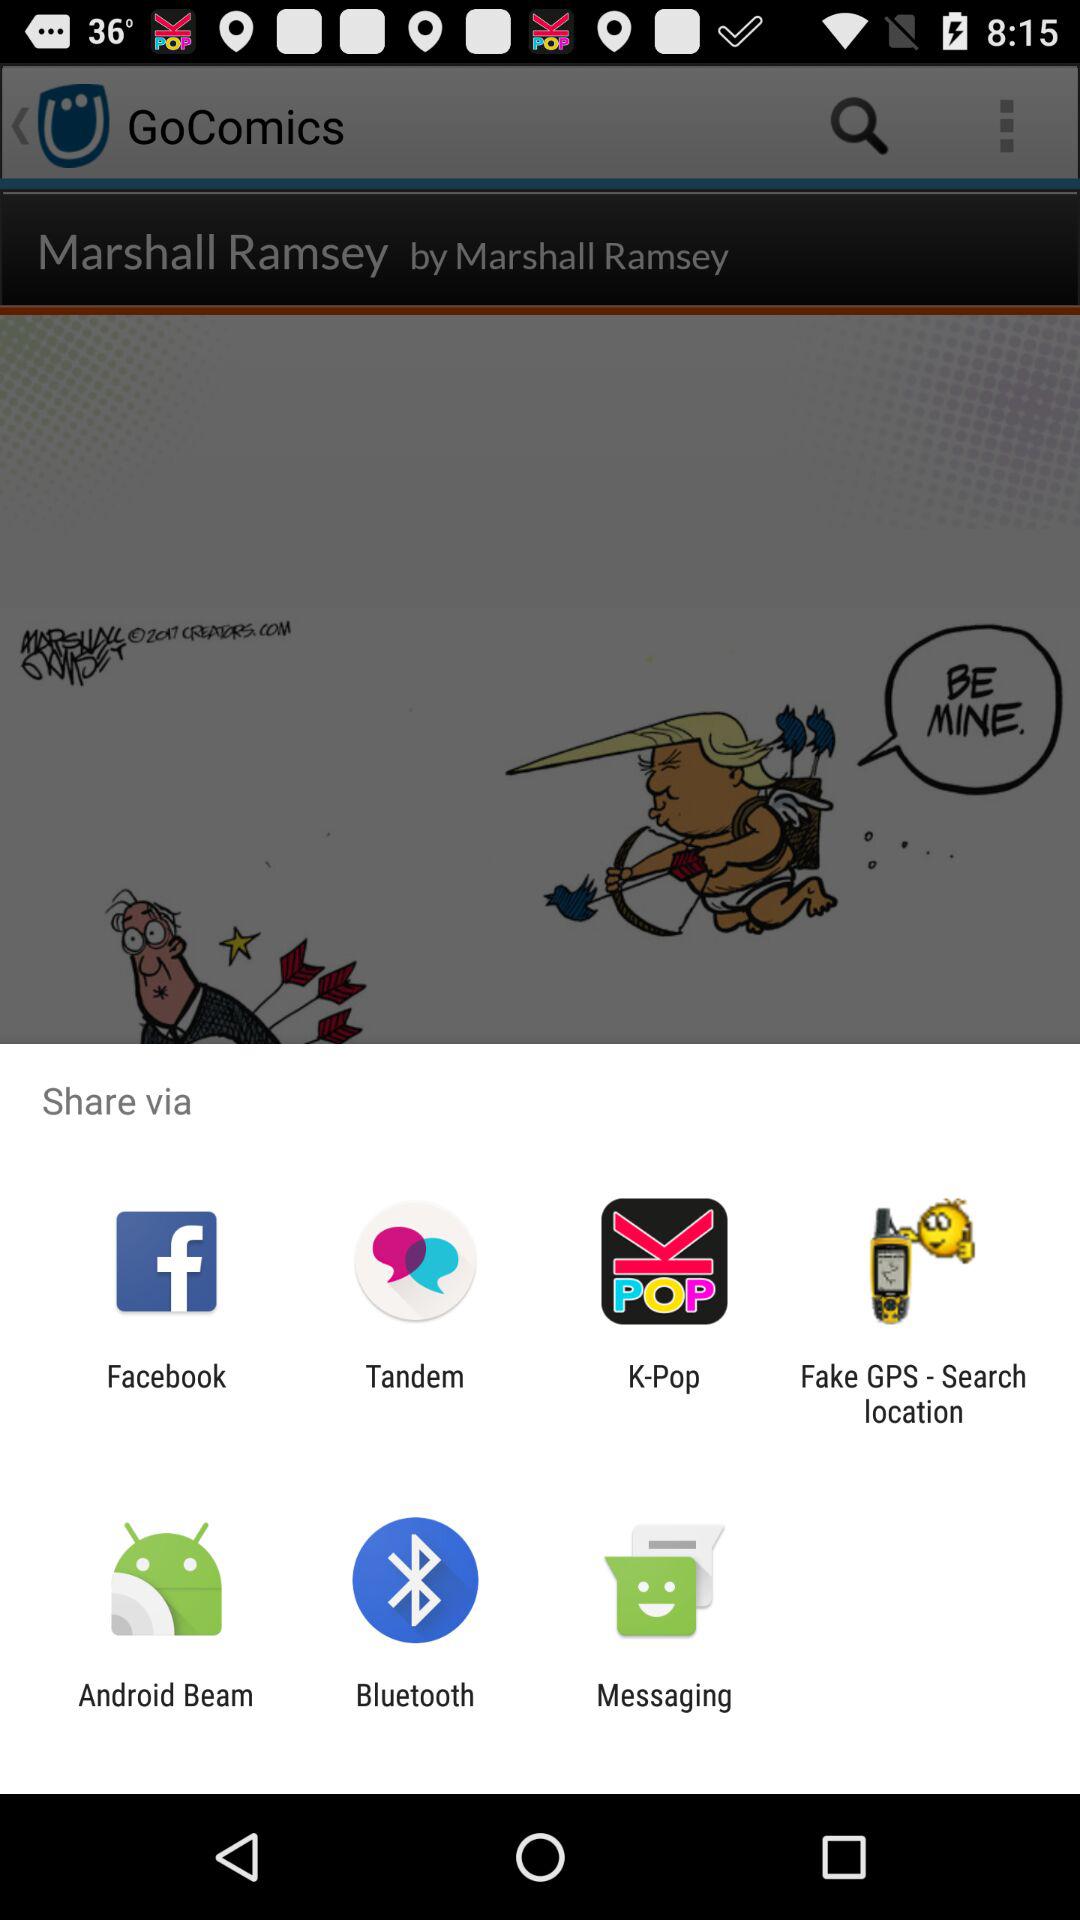 The width and height of the screenshot is (1080, 1920). What do you see at coordinates (664, 1712) in the screenshot?
I see `press the item to the right of bluetooth` at bounding box center [664, 1712].